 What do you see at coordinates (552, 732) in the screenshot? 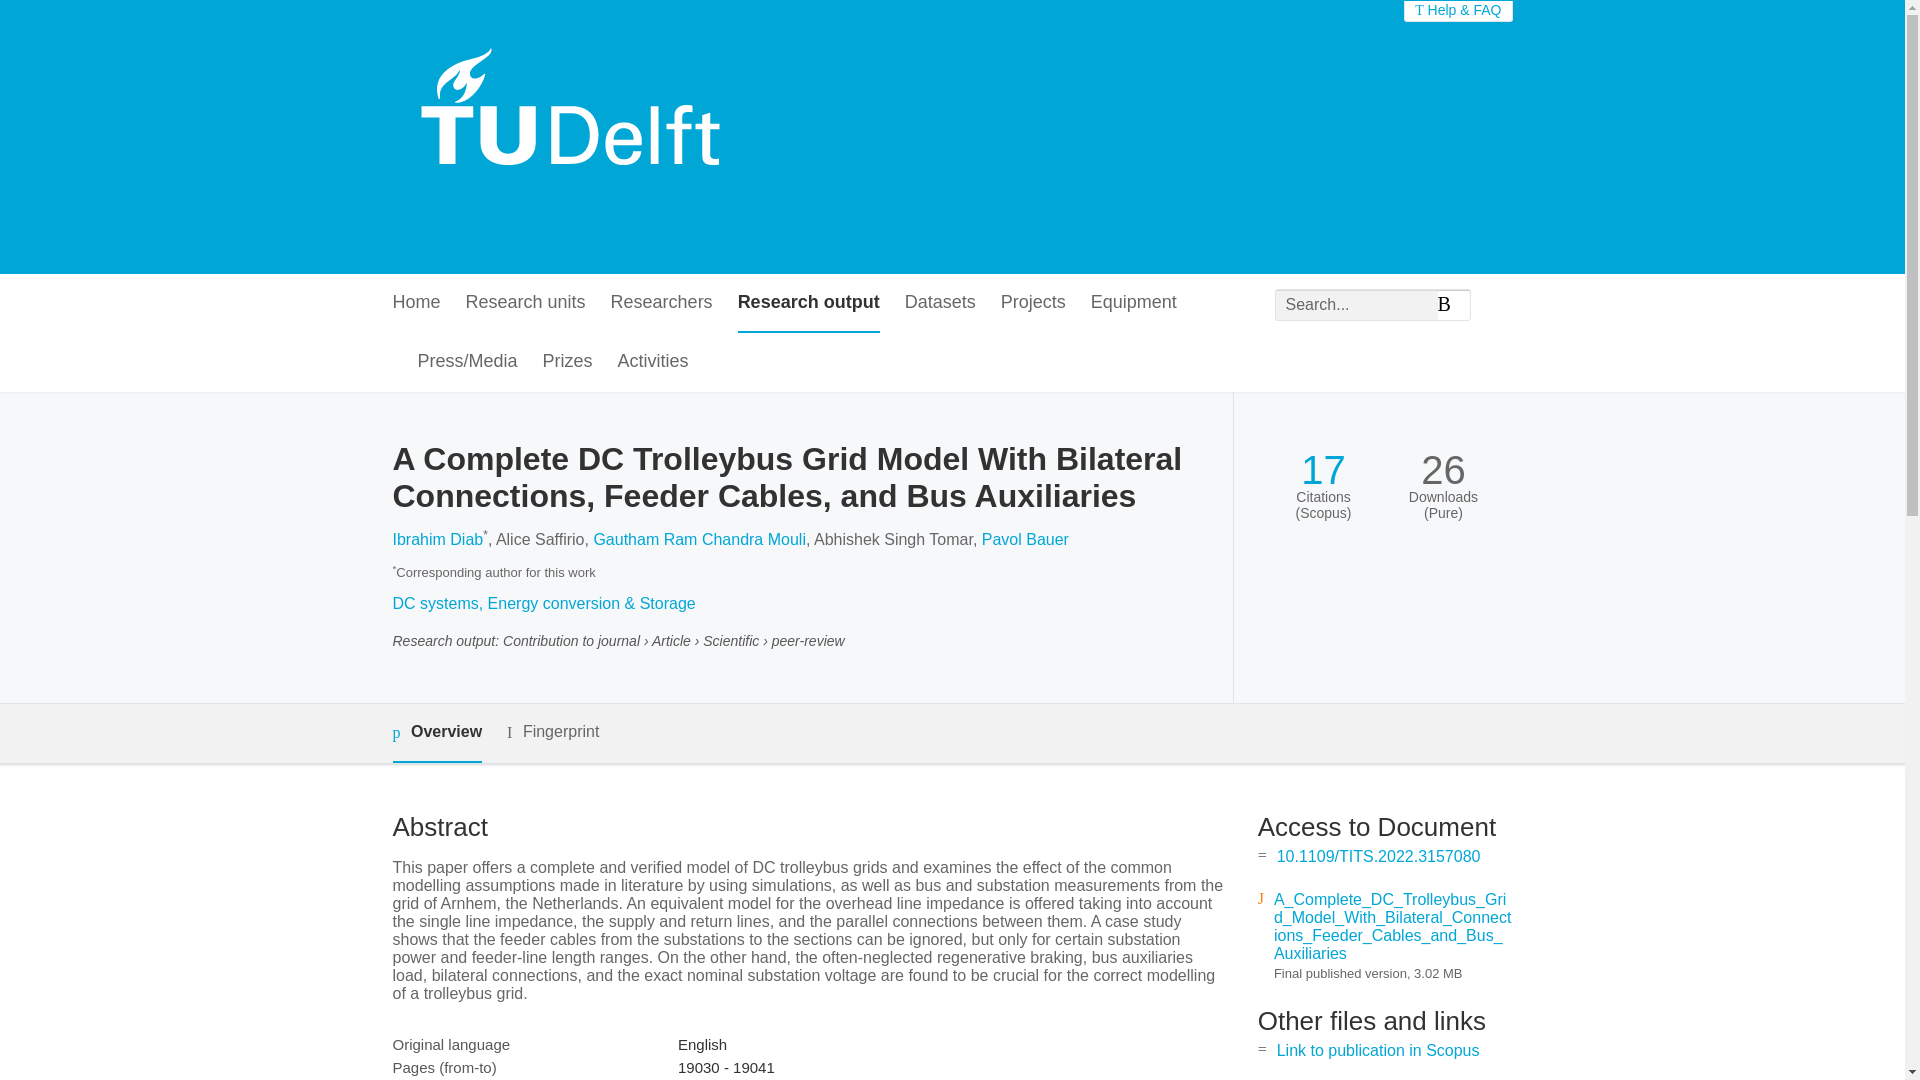
I see `Fingerprint` at bounding box center [552, 732].